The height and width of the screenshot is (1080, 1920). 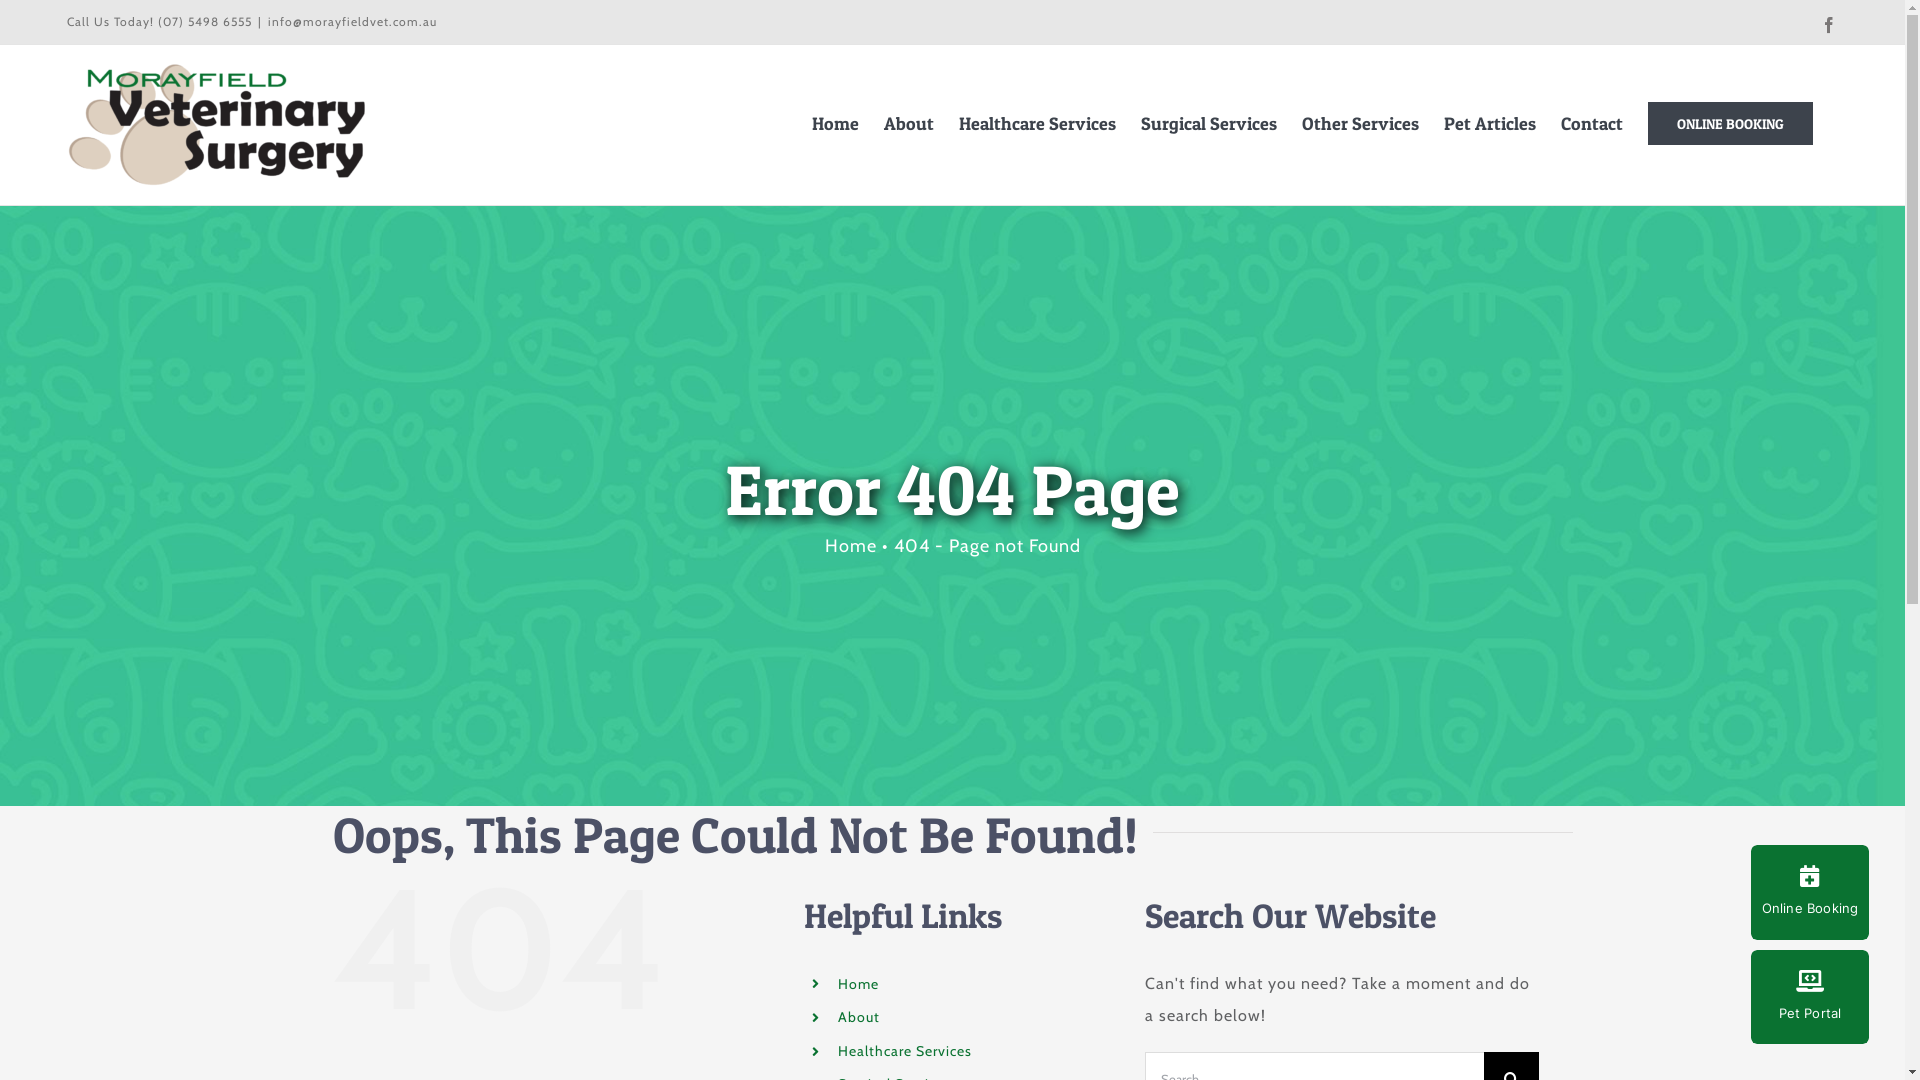 What do you see at coordinates (858, 984) in the screenshot?
I see `Home` at bounding box center [858, 984].